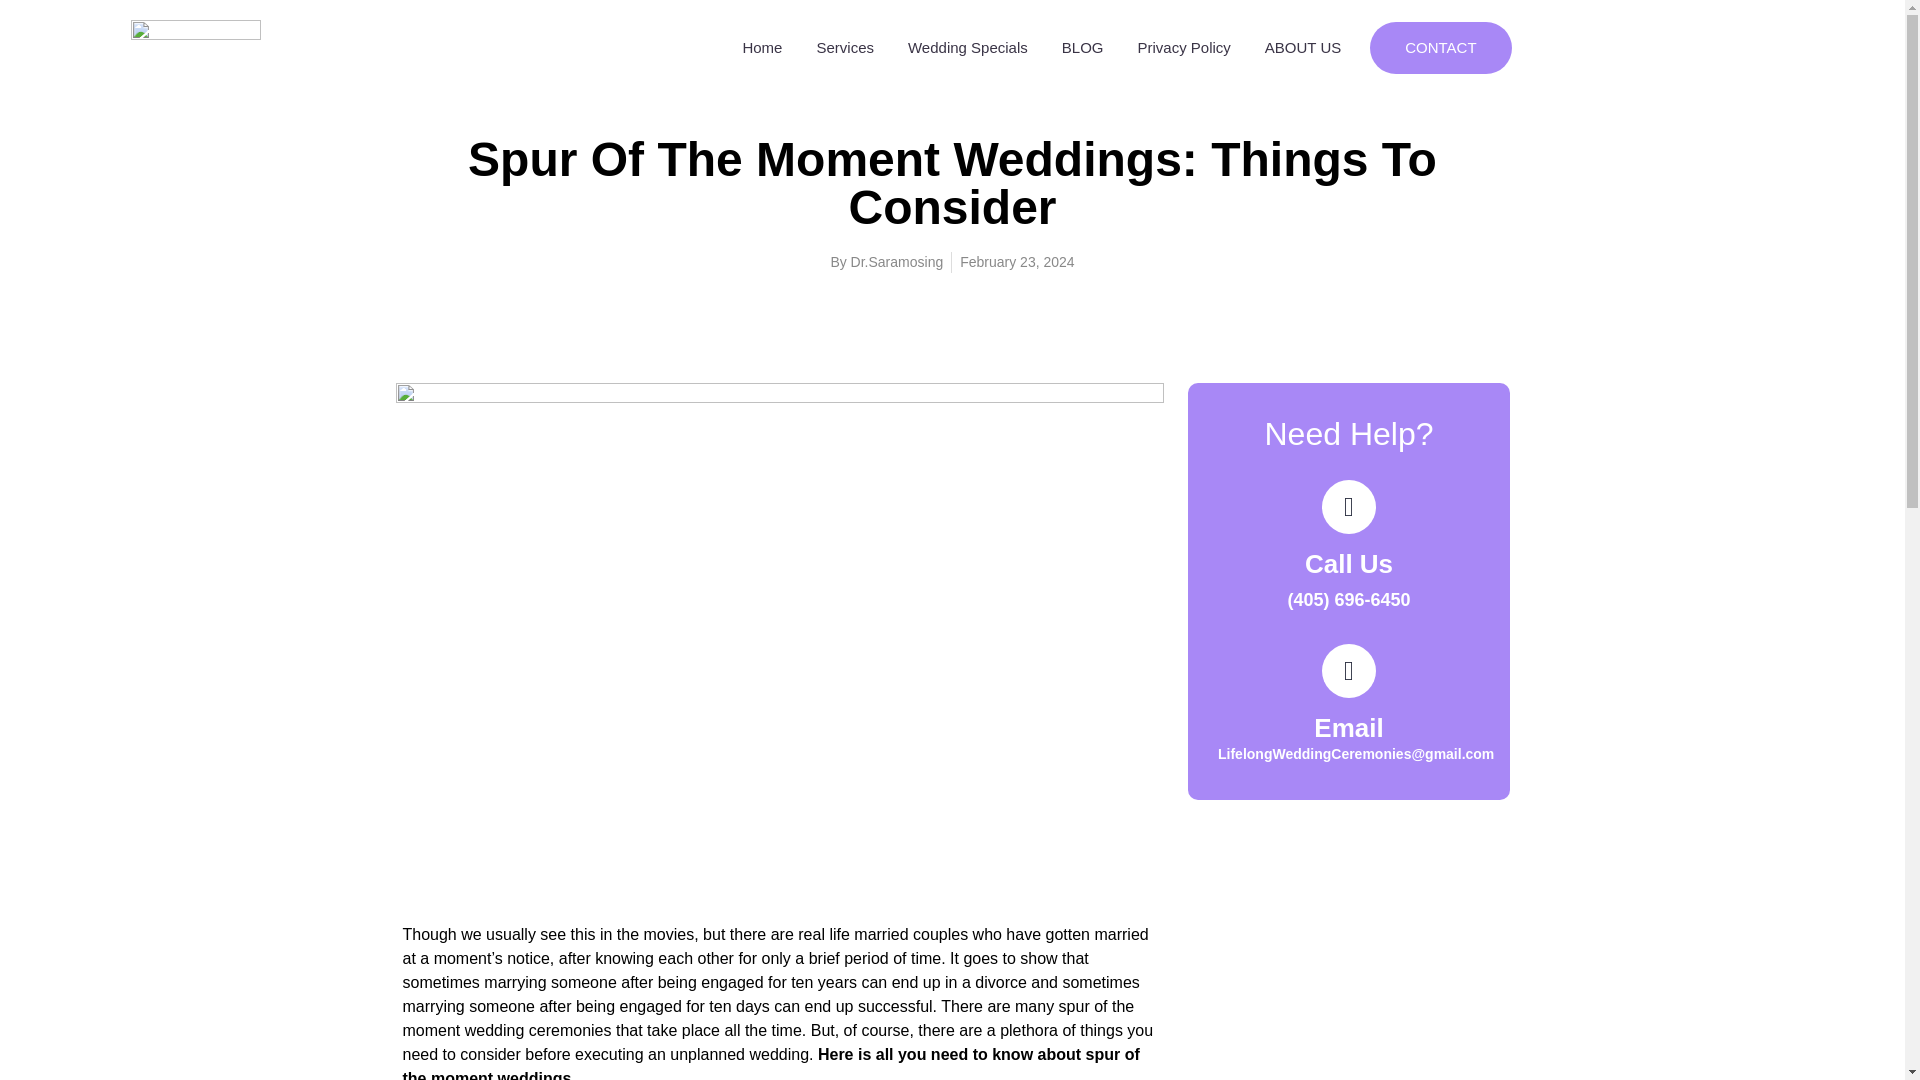 The height and width of the screenshot is (1080, 1920). What do you see at coordinates (762, 48) in the screenshot?
I see `Home` at bounding box center [762, 48].